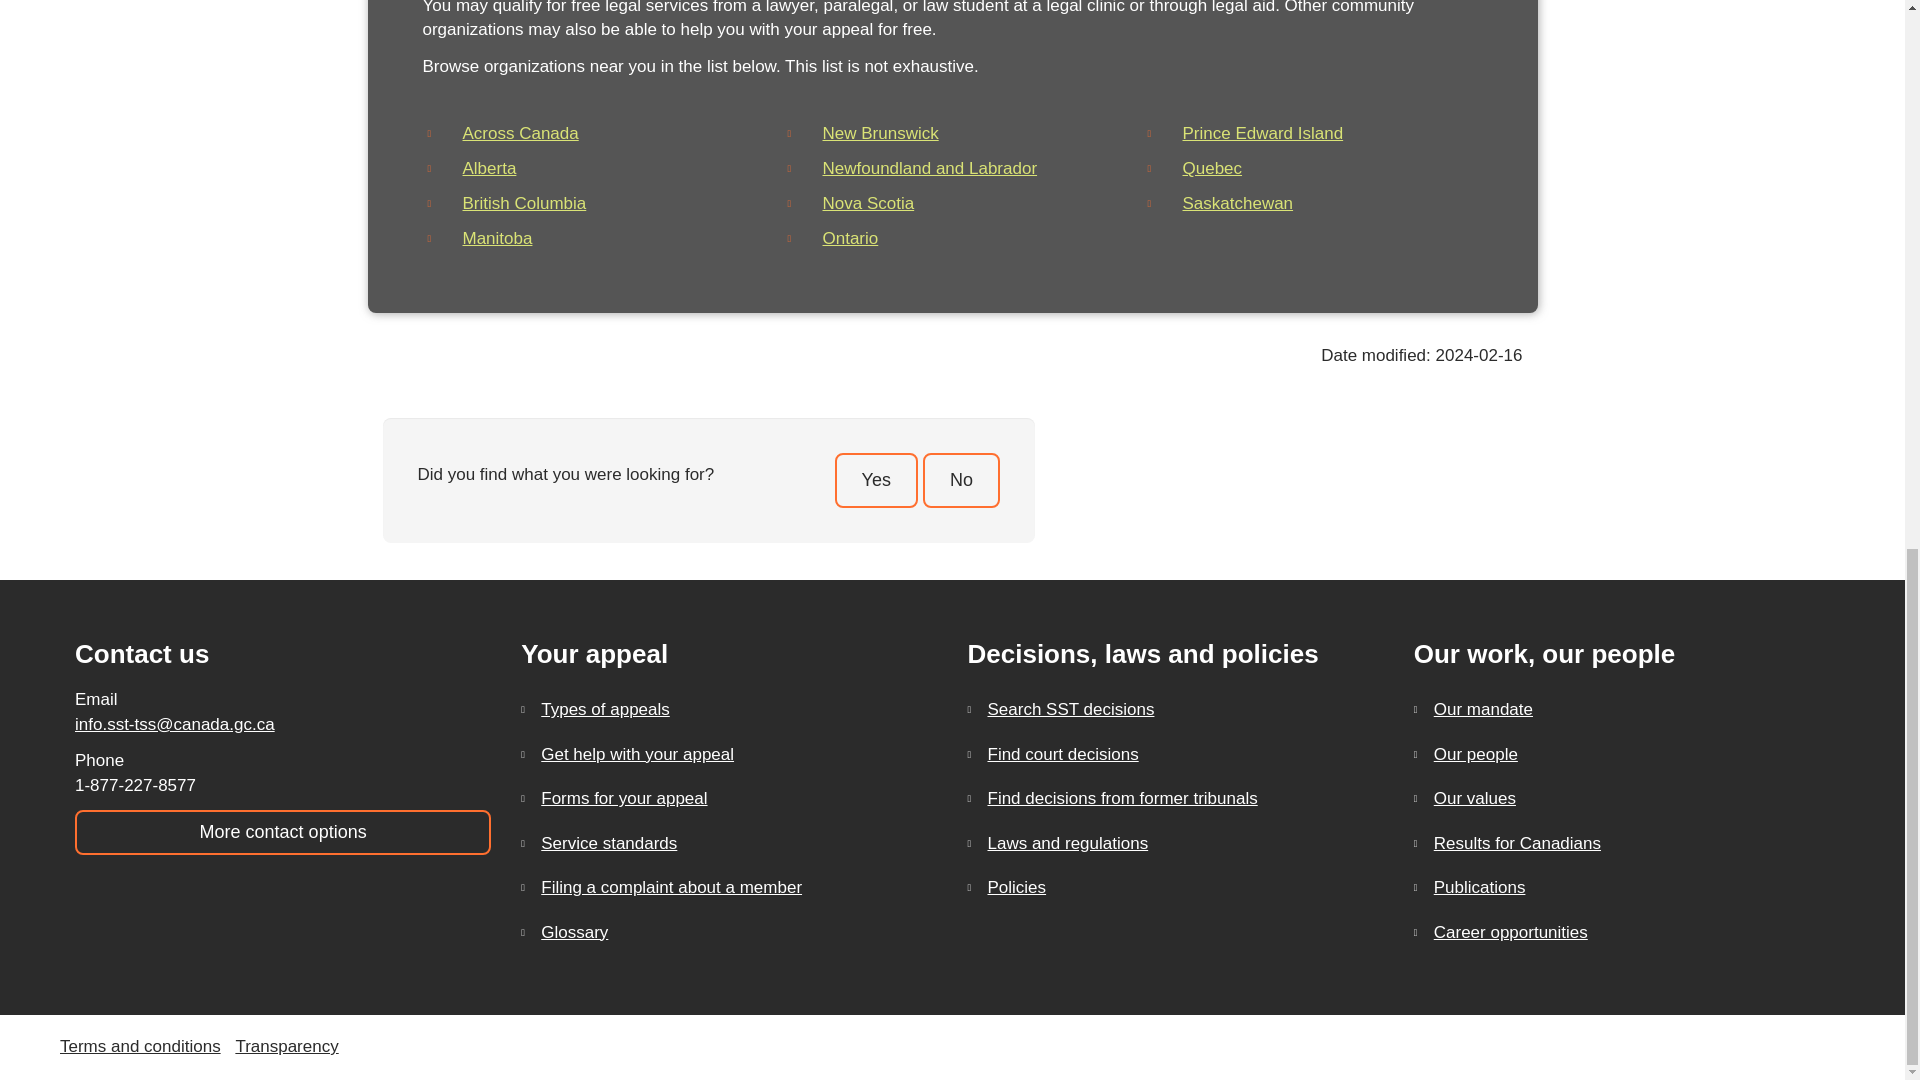 The image size is (1920, 1080). Describe the element at coordinates (282, 832) in the screenshot. I see `Ways to contact the Social Security Tribunal` at that location.